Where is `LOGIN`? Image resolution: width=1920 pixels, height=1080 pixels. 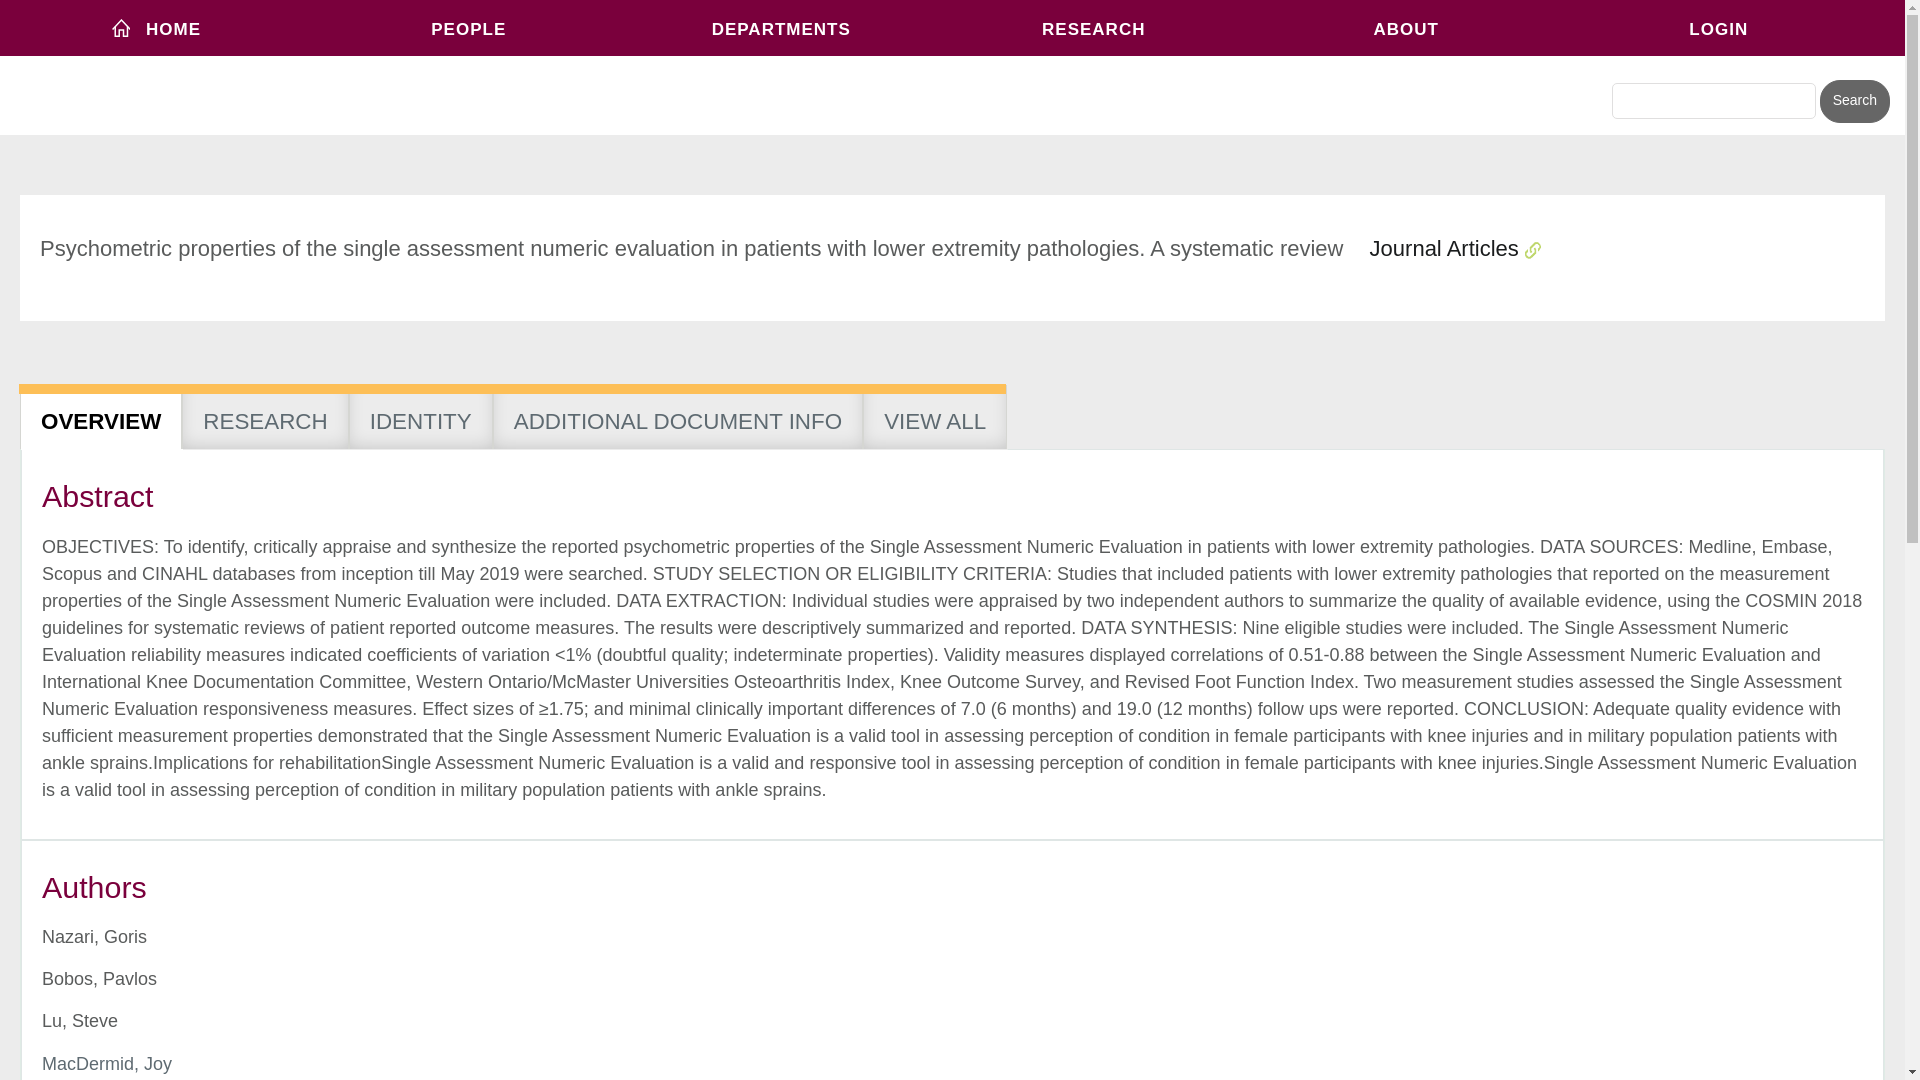 LOGIN is located at coordinates (1719, 28).